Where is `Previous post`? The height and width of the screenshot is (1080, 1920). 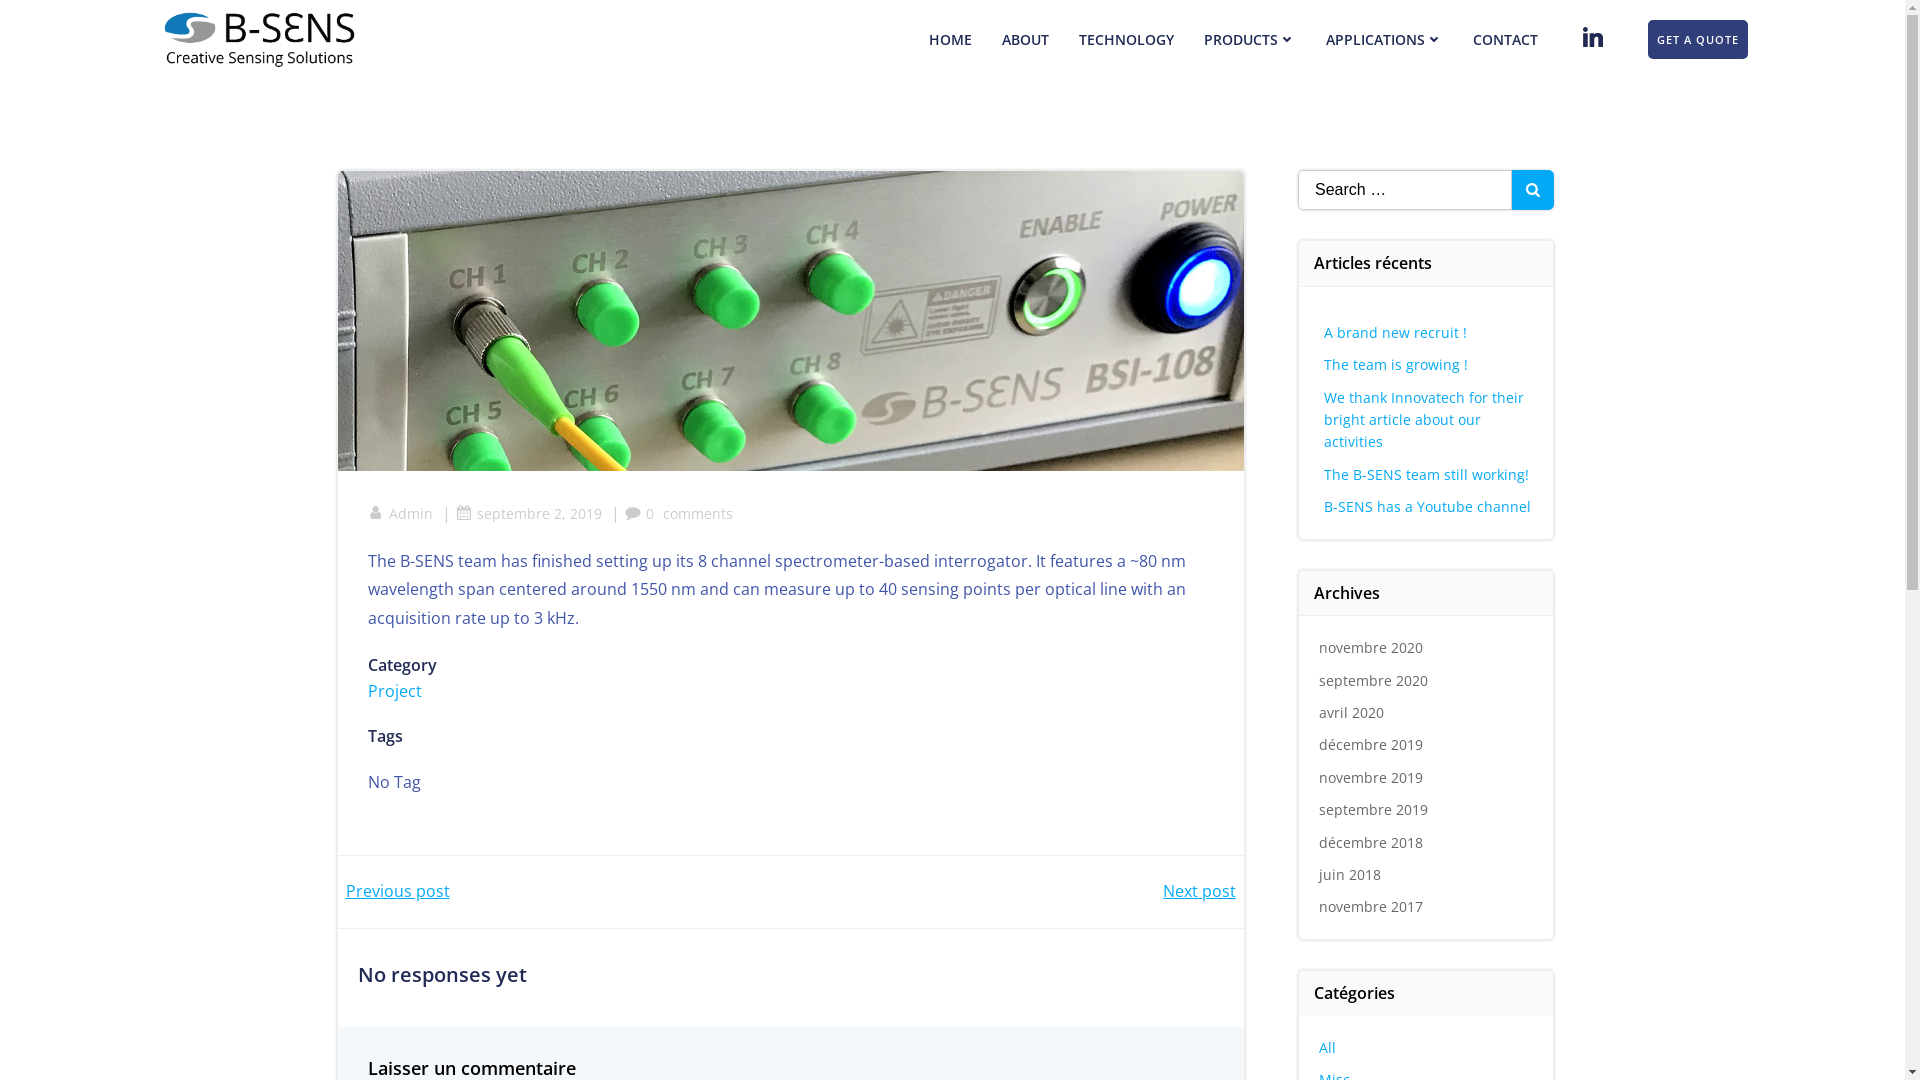
Previous post is located at coordinates (398, 891).